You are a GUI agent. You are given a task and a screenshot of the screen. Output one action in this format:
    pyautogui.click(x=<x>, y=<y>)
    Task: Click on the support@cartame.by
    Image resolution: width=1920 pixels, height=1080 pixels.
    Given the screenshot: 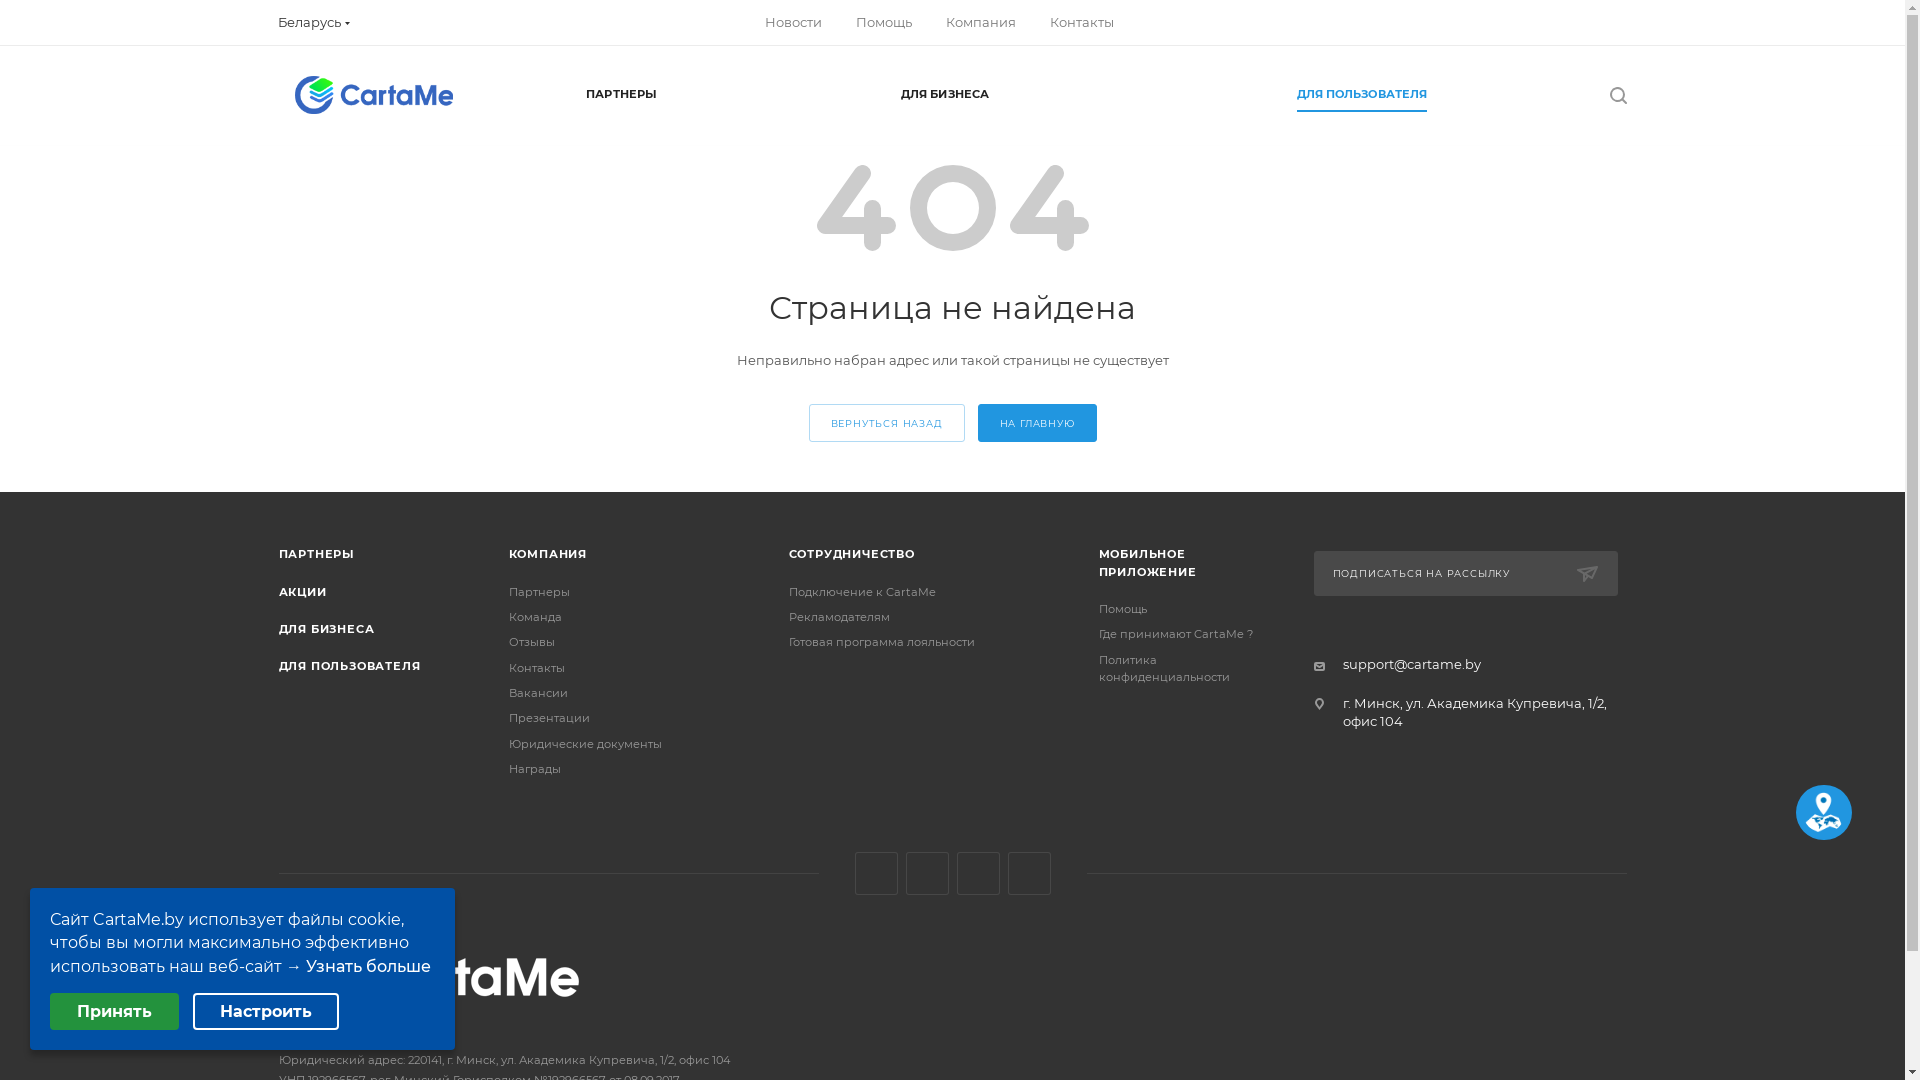 What is the action you would take?
    pyautogui.click(x=1411, y=664)
    